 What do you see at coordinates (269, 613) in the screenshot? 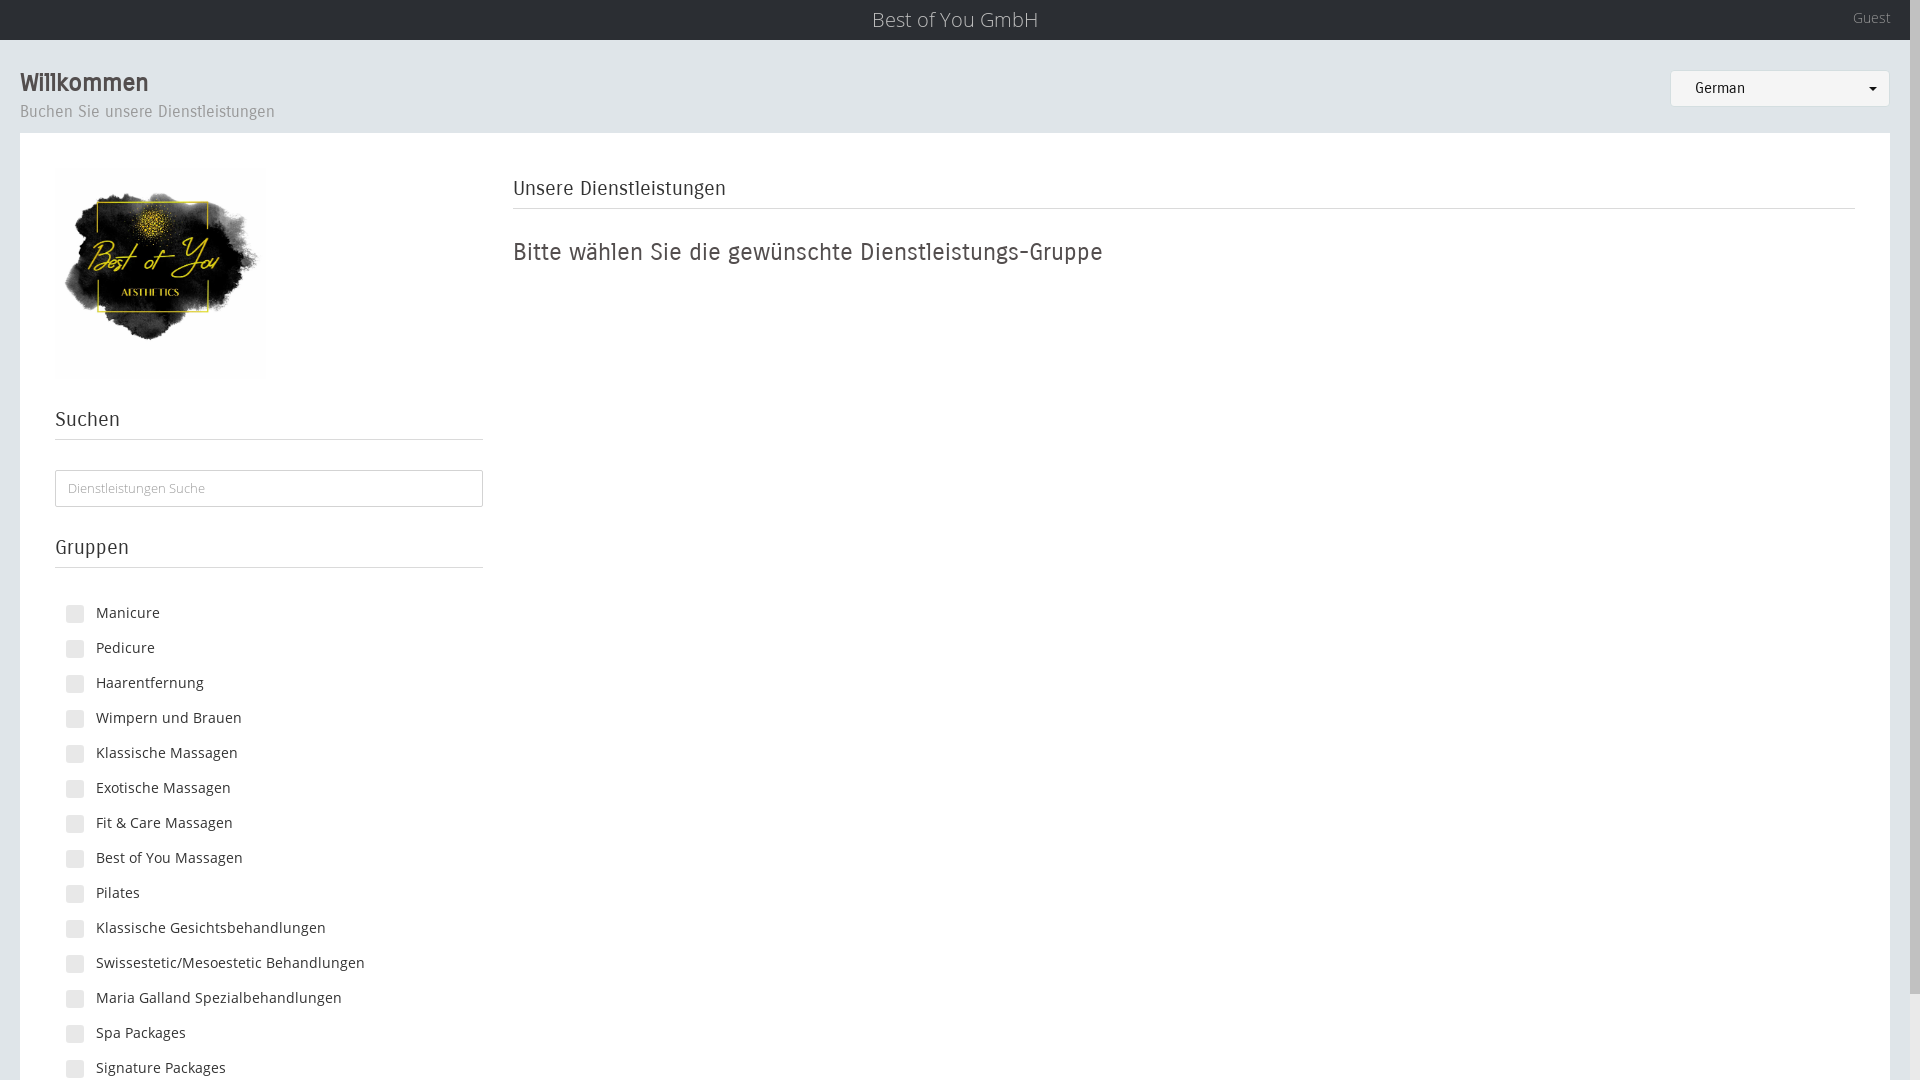
I see `Manicure` at bounding box center [269, 613].